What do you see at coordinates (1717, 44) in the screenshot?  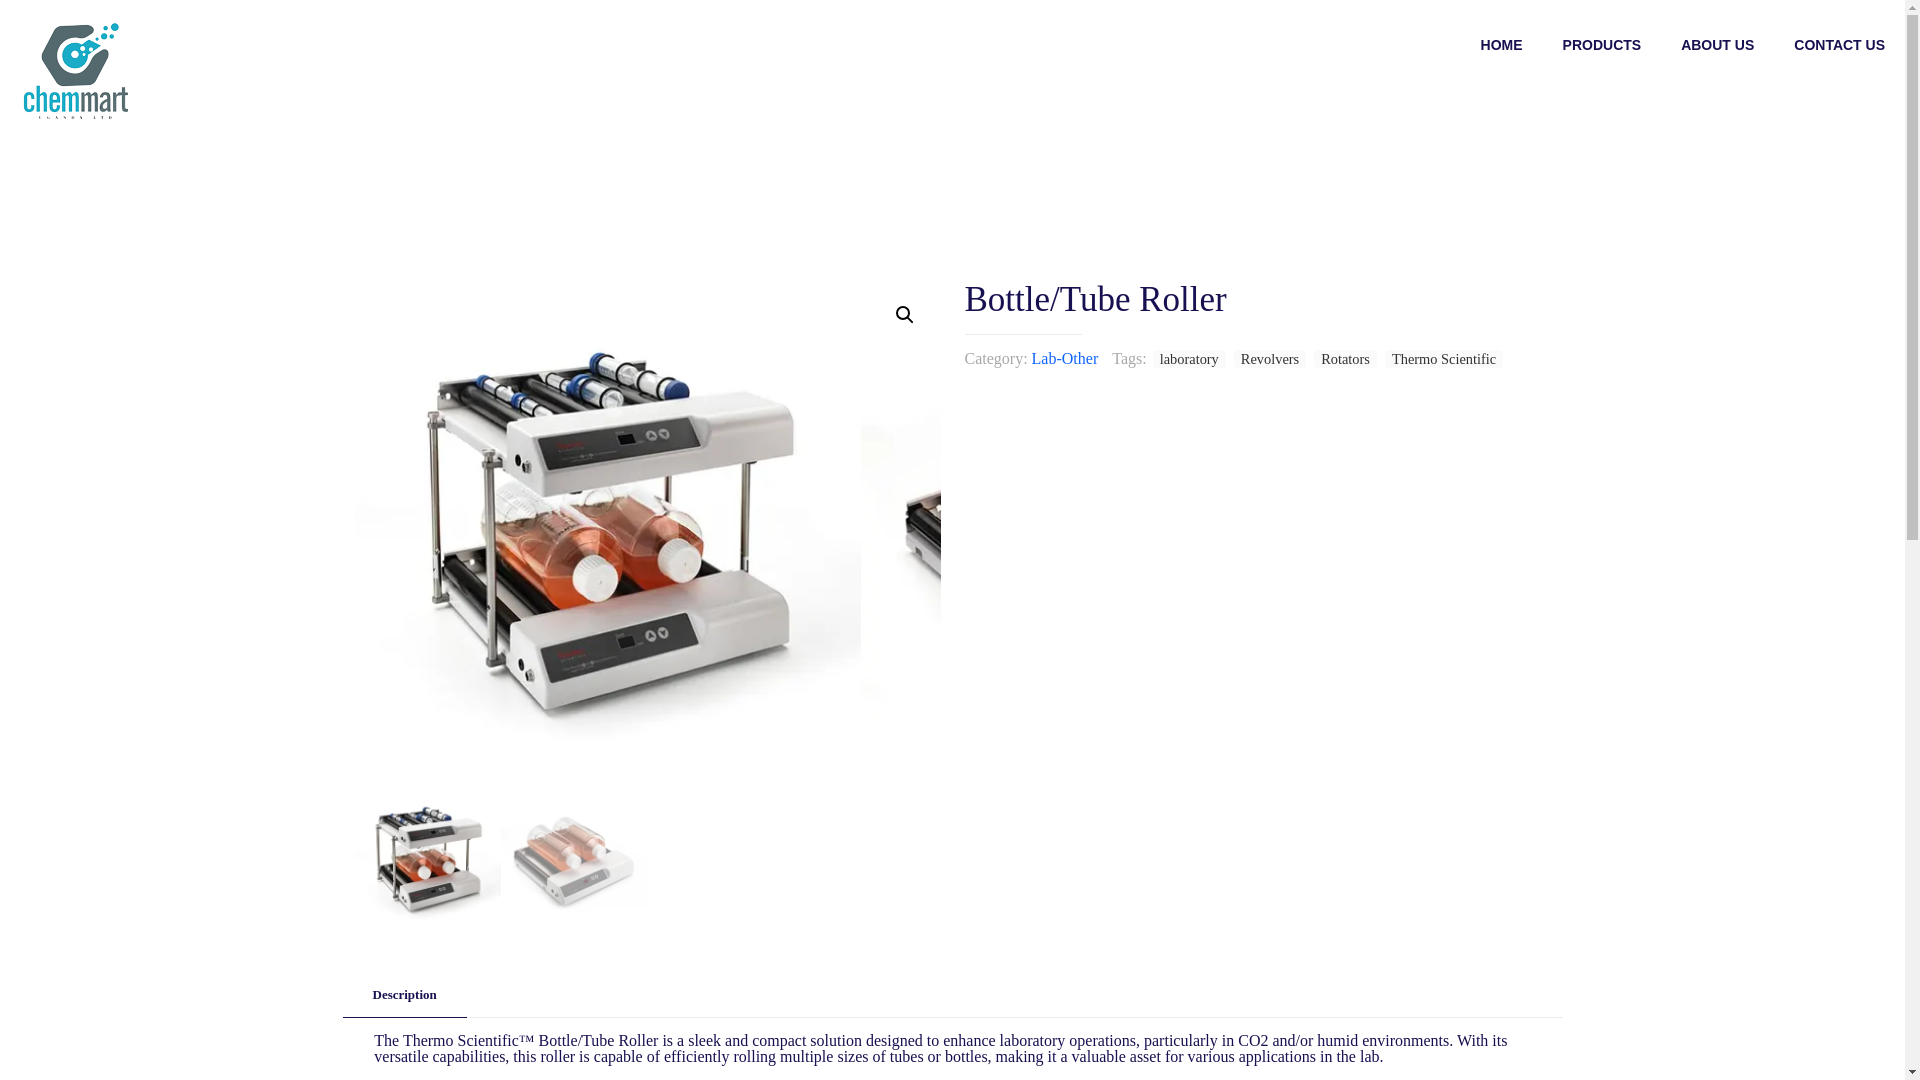 I see `ABOUT US` at bounding box center [1717, 44].